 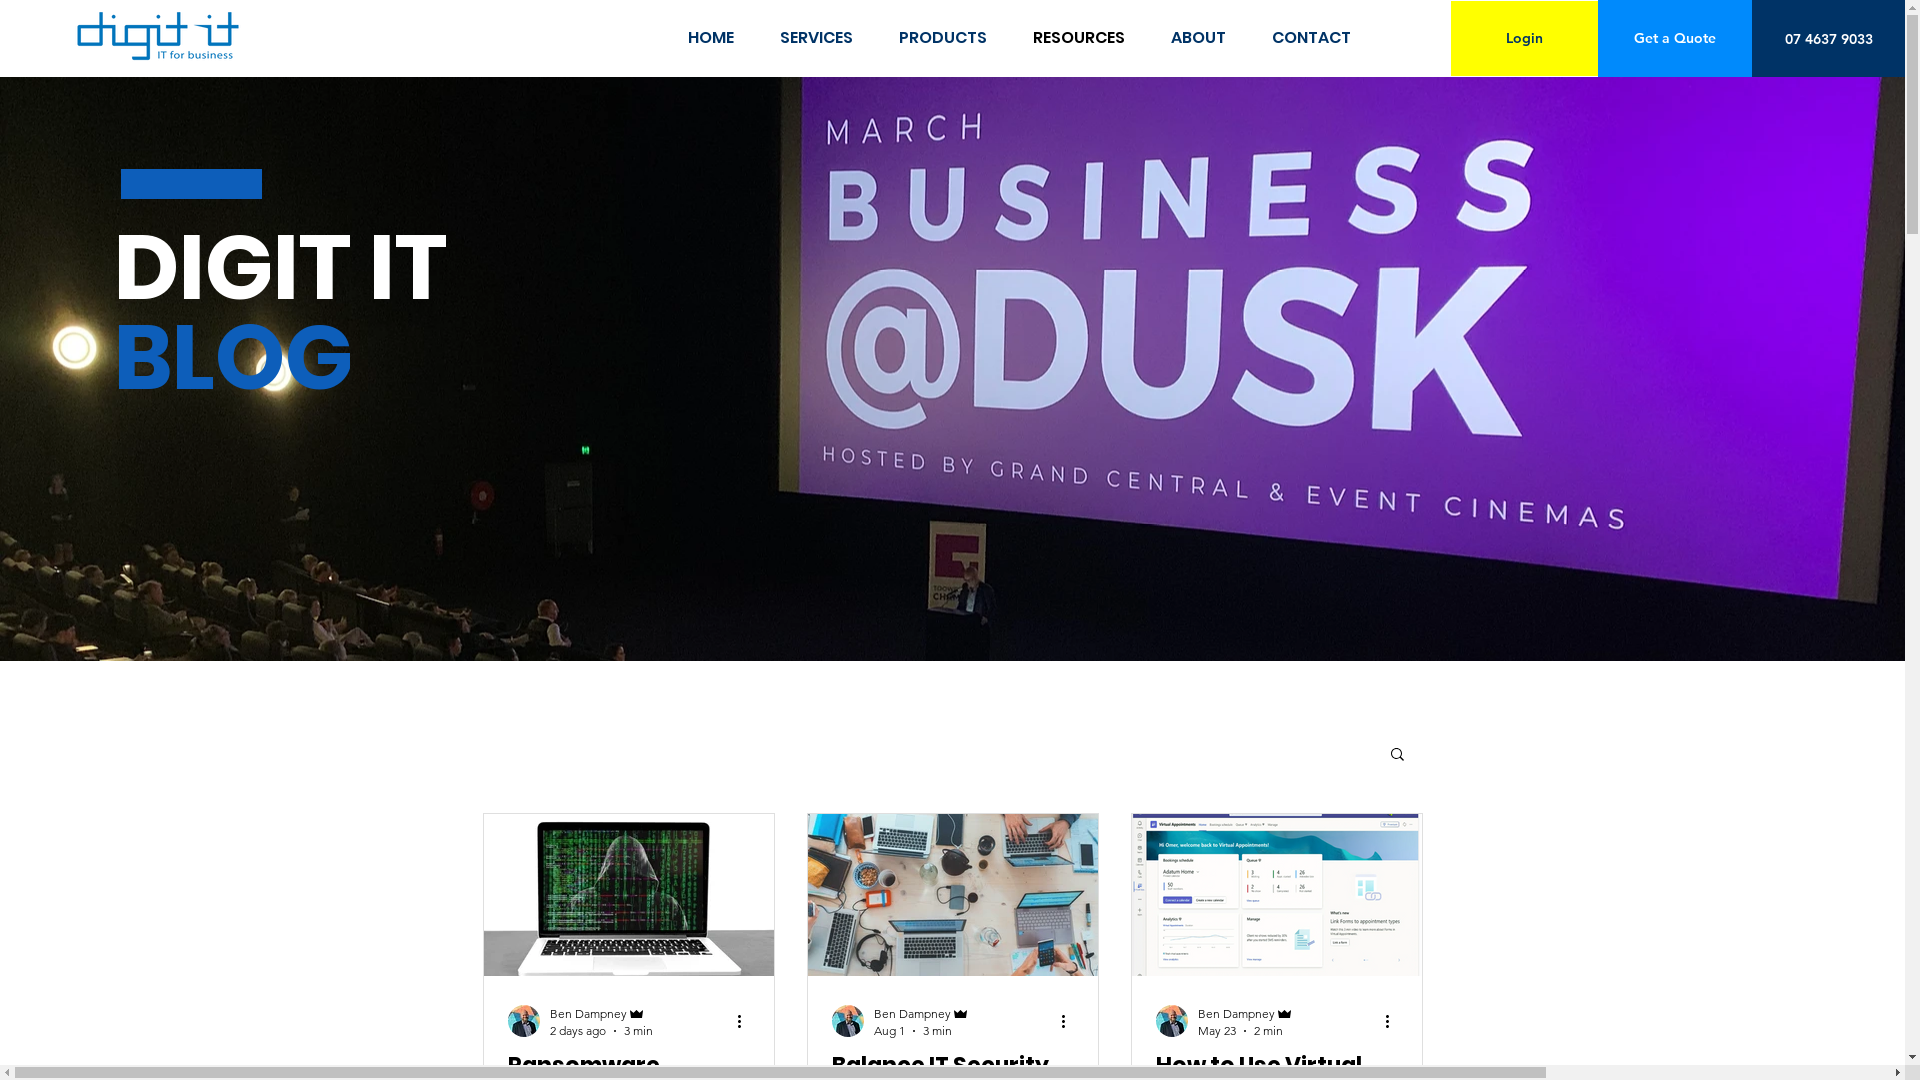 What do you see at coordinates (942, 38) in the screenshot?
I see `PRODUCTS` at bounding box center [942, 38].